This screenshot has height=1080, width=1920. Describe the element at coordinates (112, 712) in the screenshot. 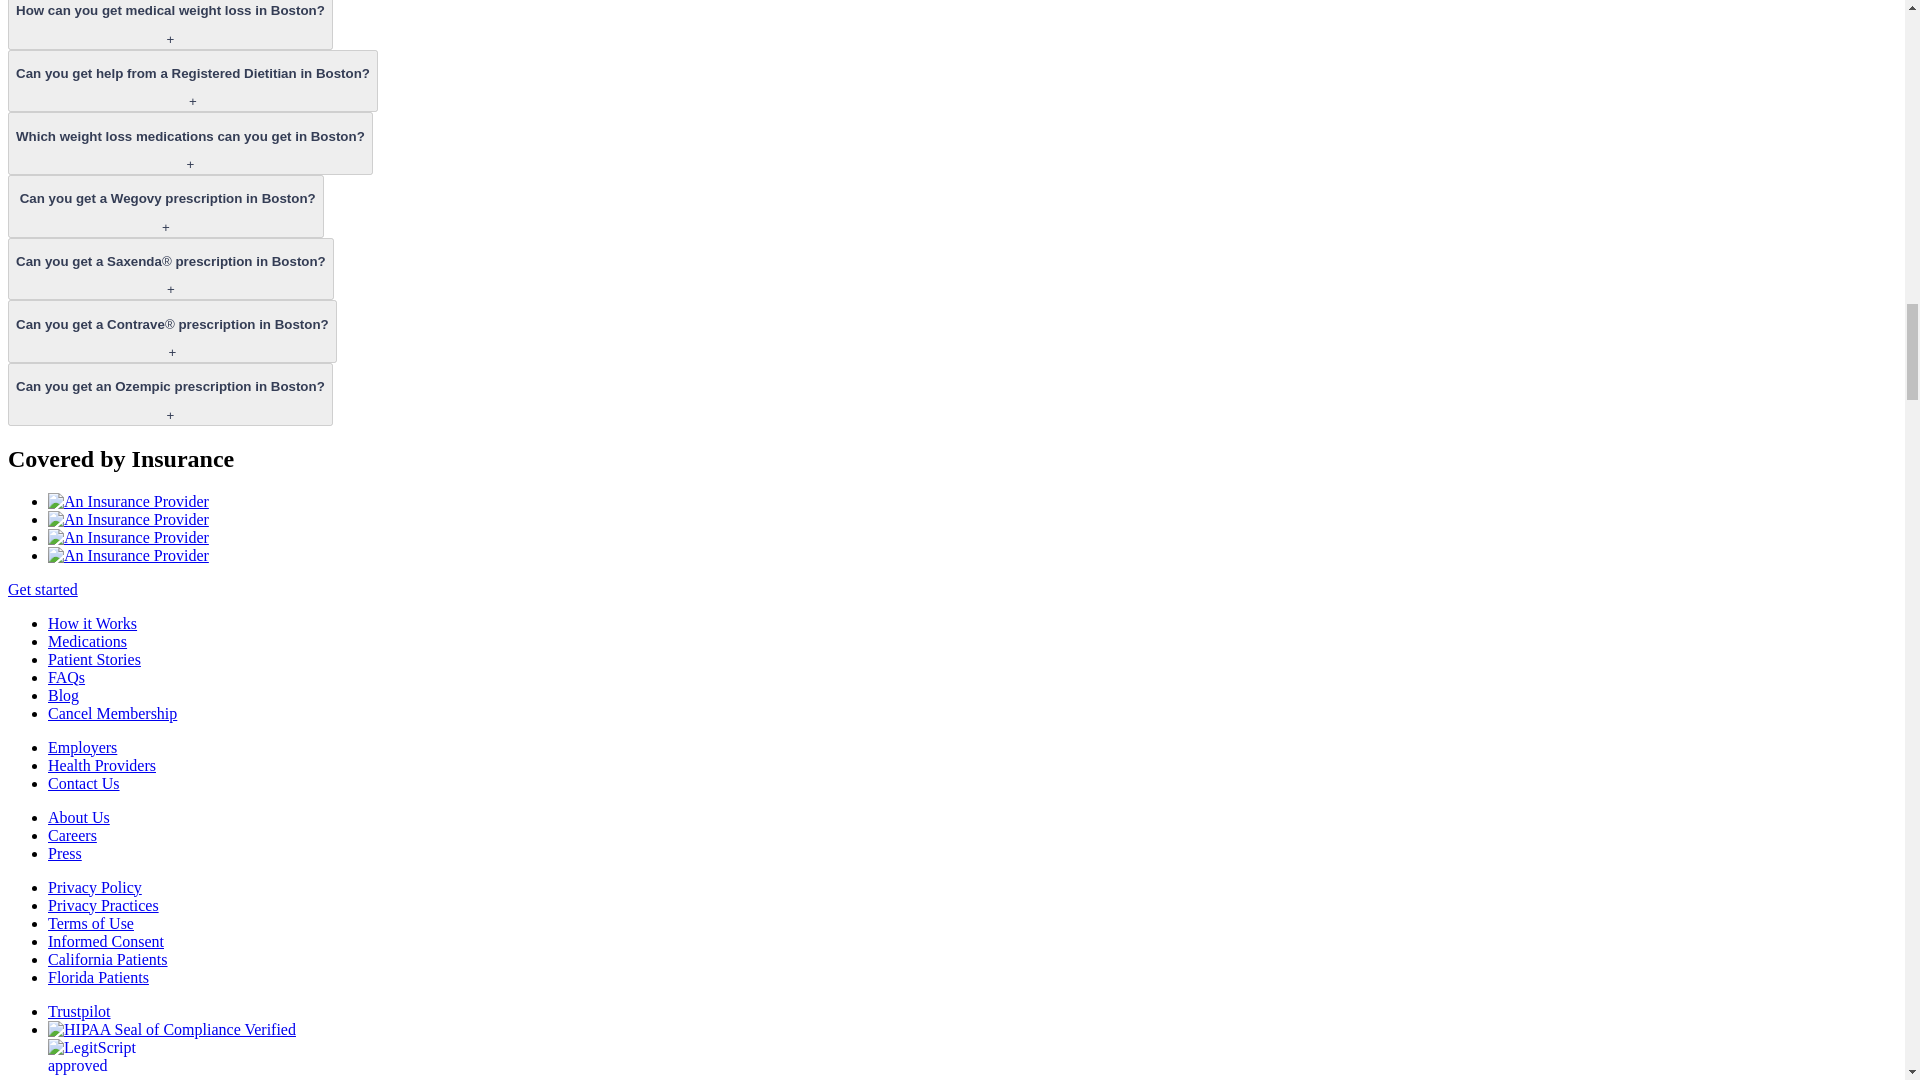

I see `Cancel Membership` at that location.